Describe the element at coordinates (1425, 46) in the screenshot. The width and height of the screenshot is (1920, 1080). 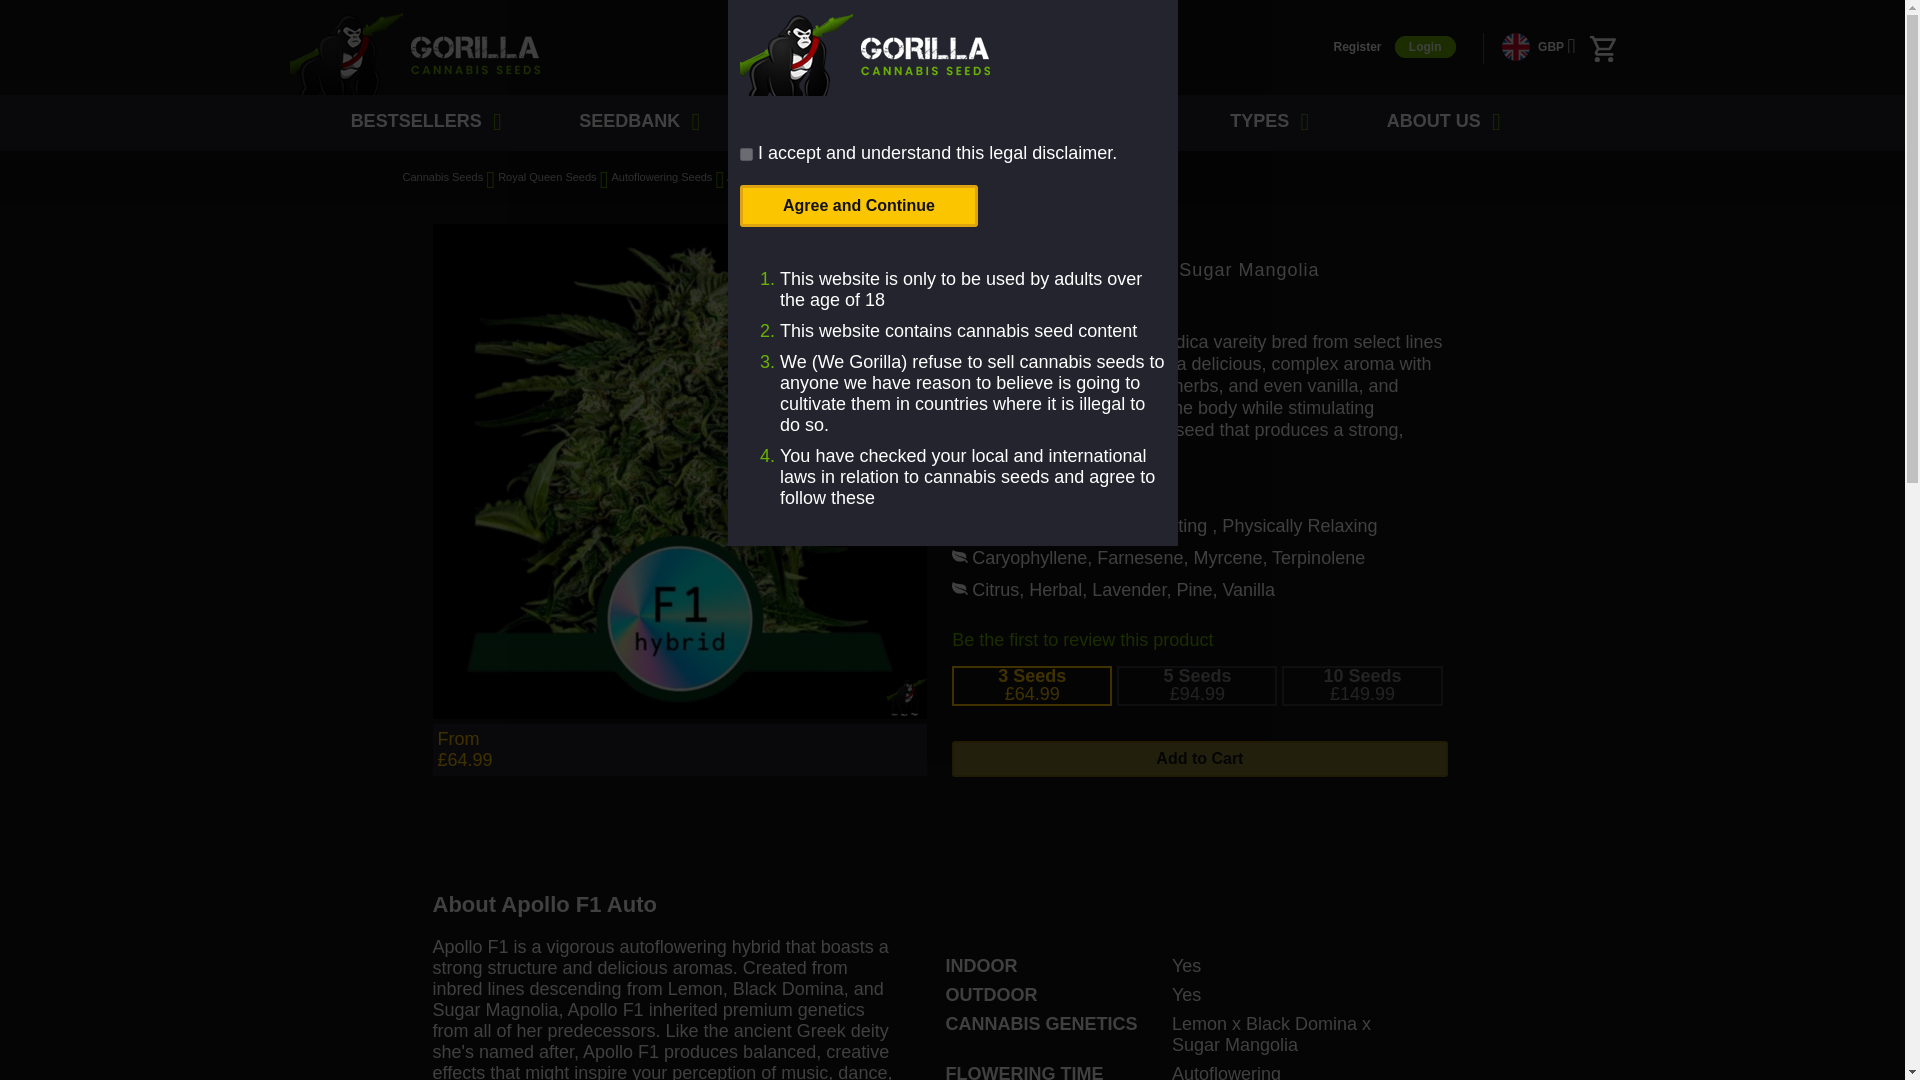
I see `Login` at that location.